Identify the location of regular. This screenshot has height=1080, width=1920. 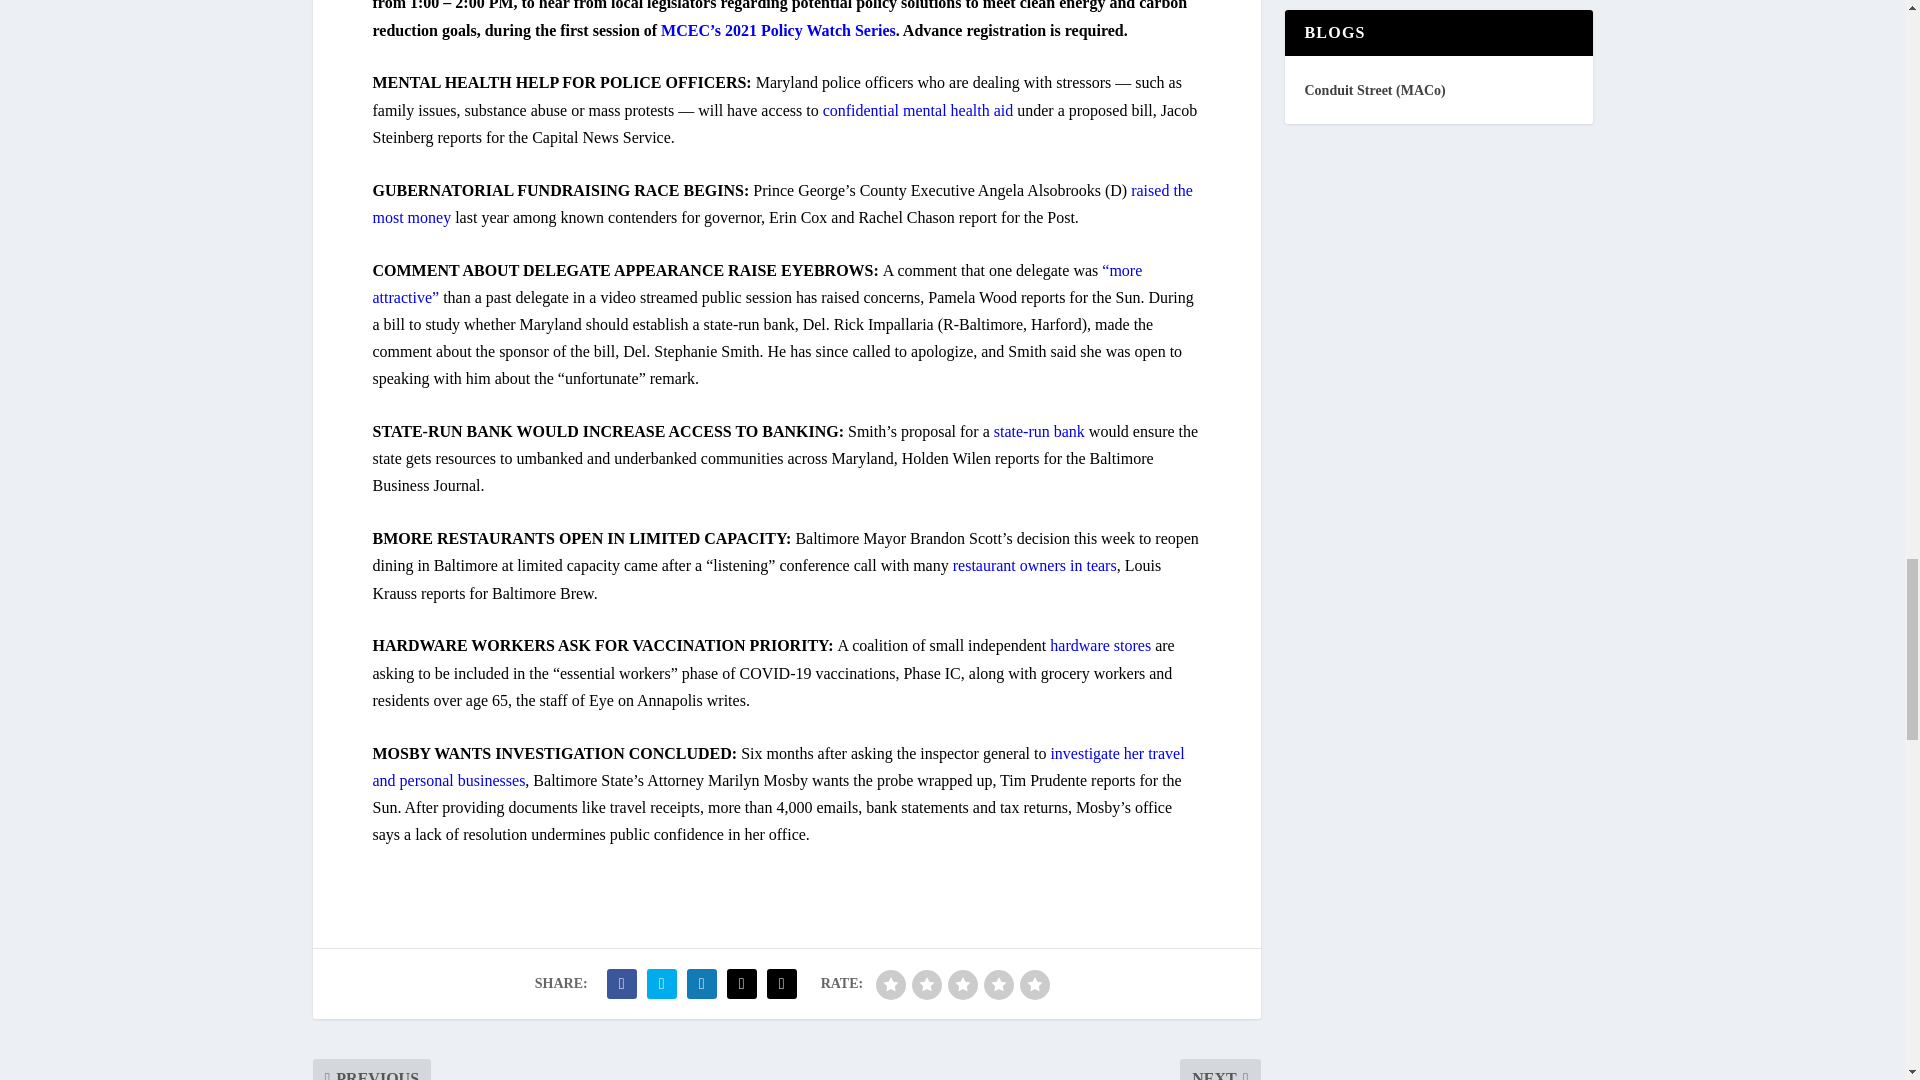
(962, 984).